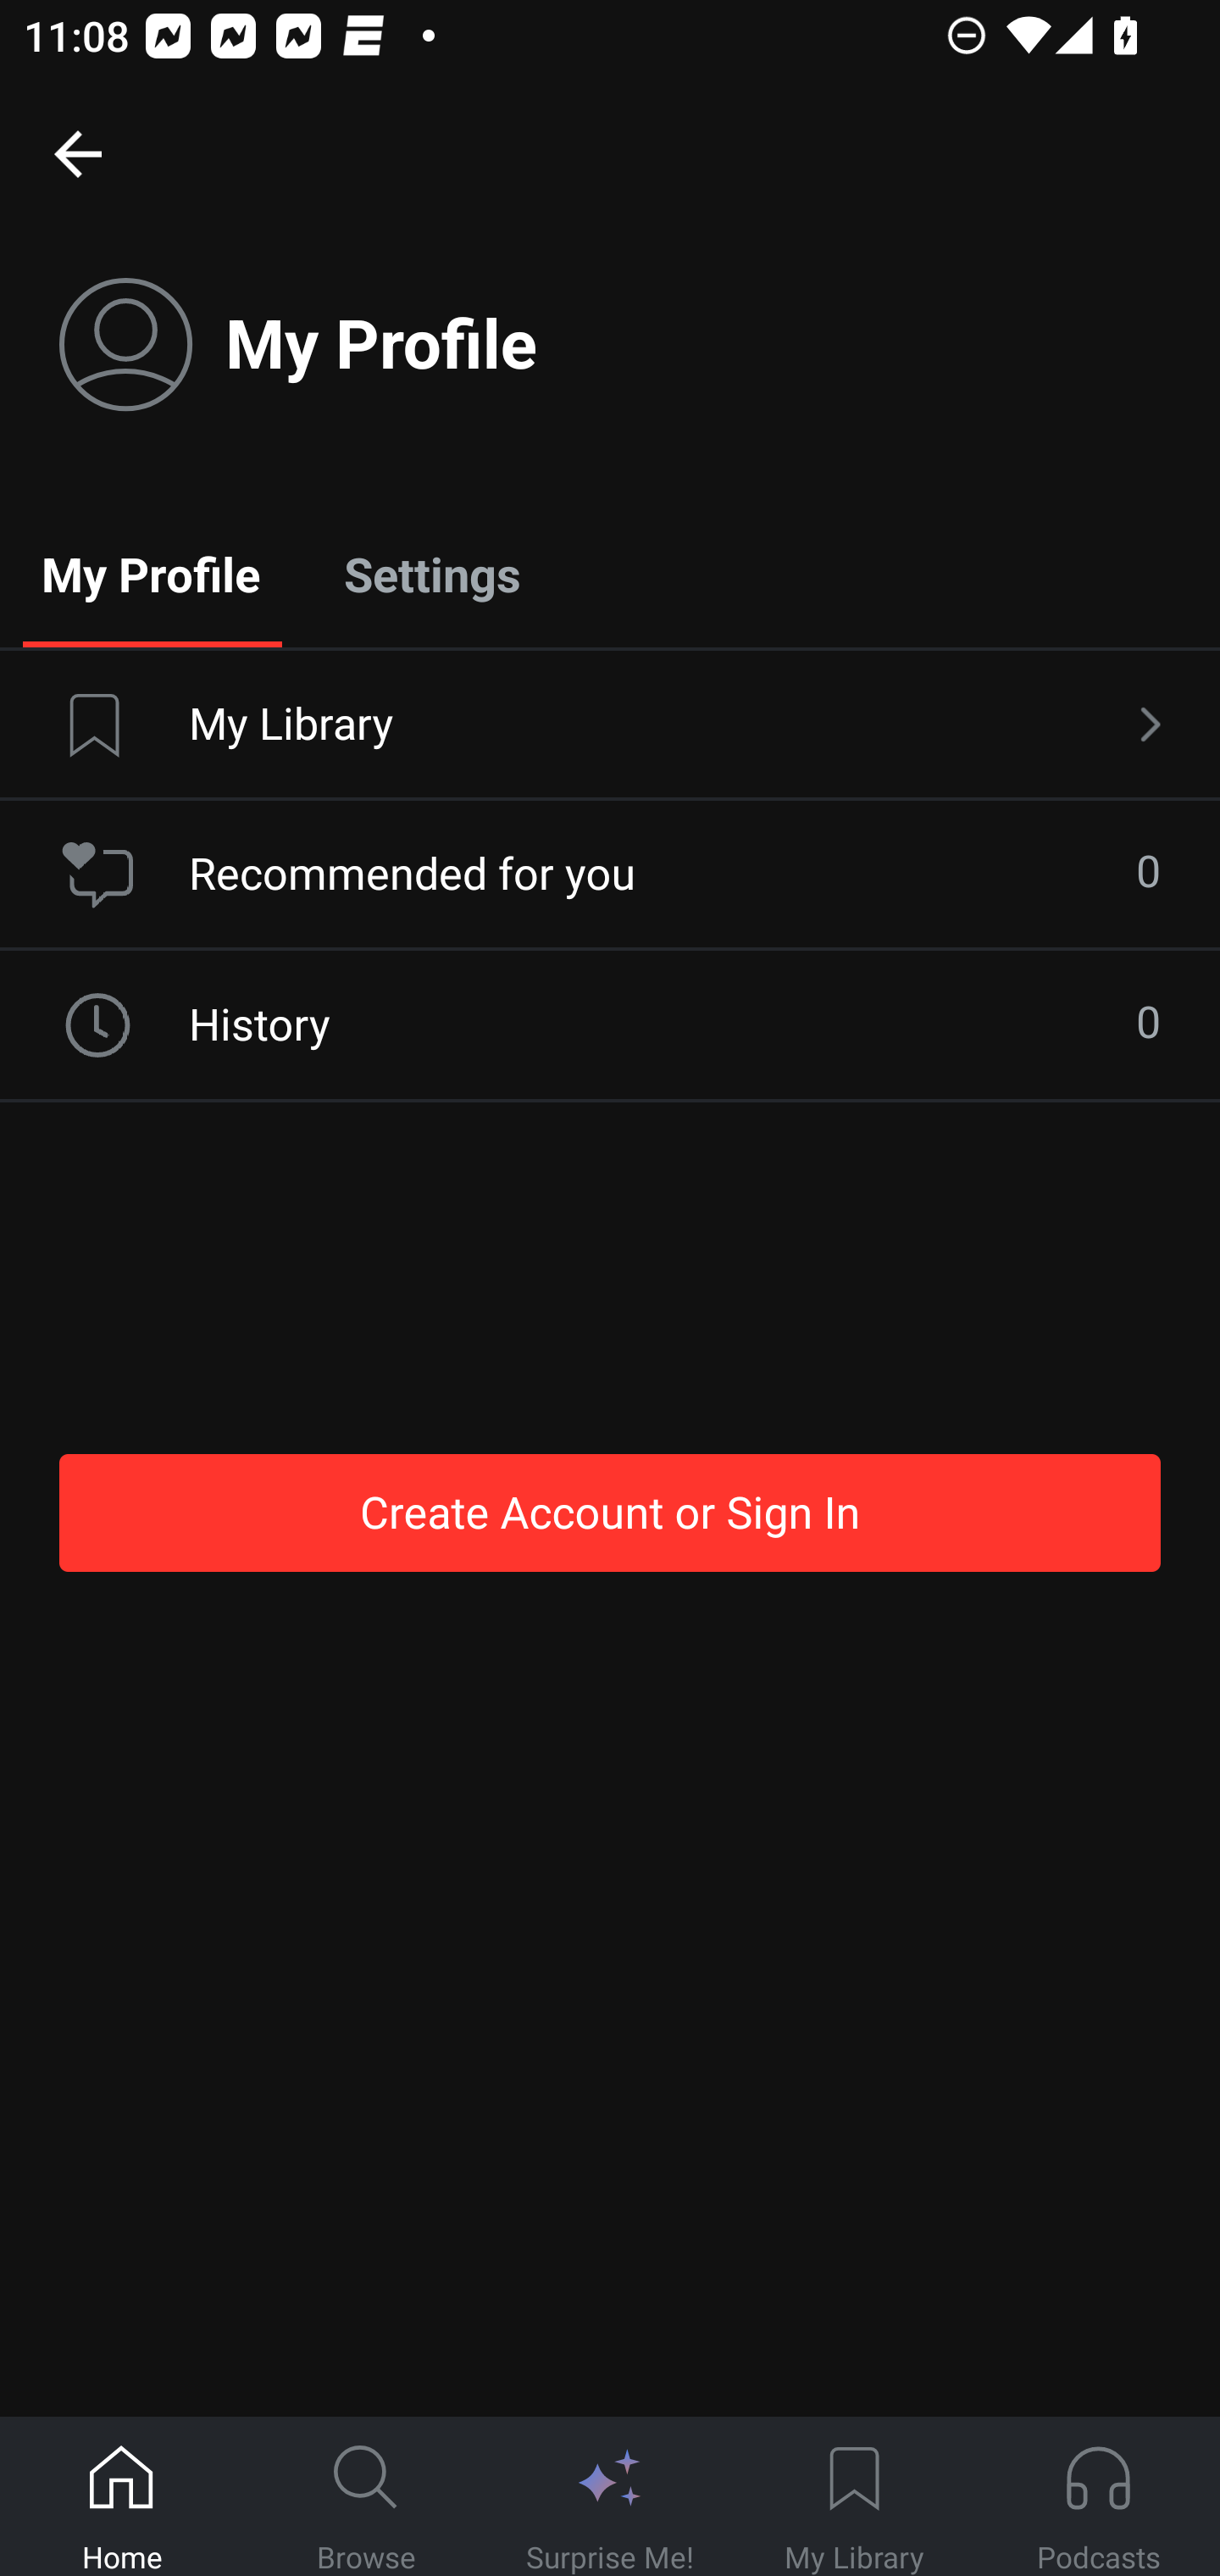 This screenshot has width=1220, height=2576. What do you see at coordinates (610, 1512) in the screenshot?
I see `Create Account or Sign In` at bounding box center [610, 1512].